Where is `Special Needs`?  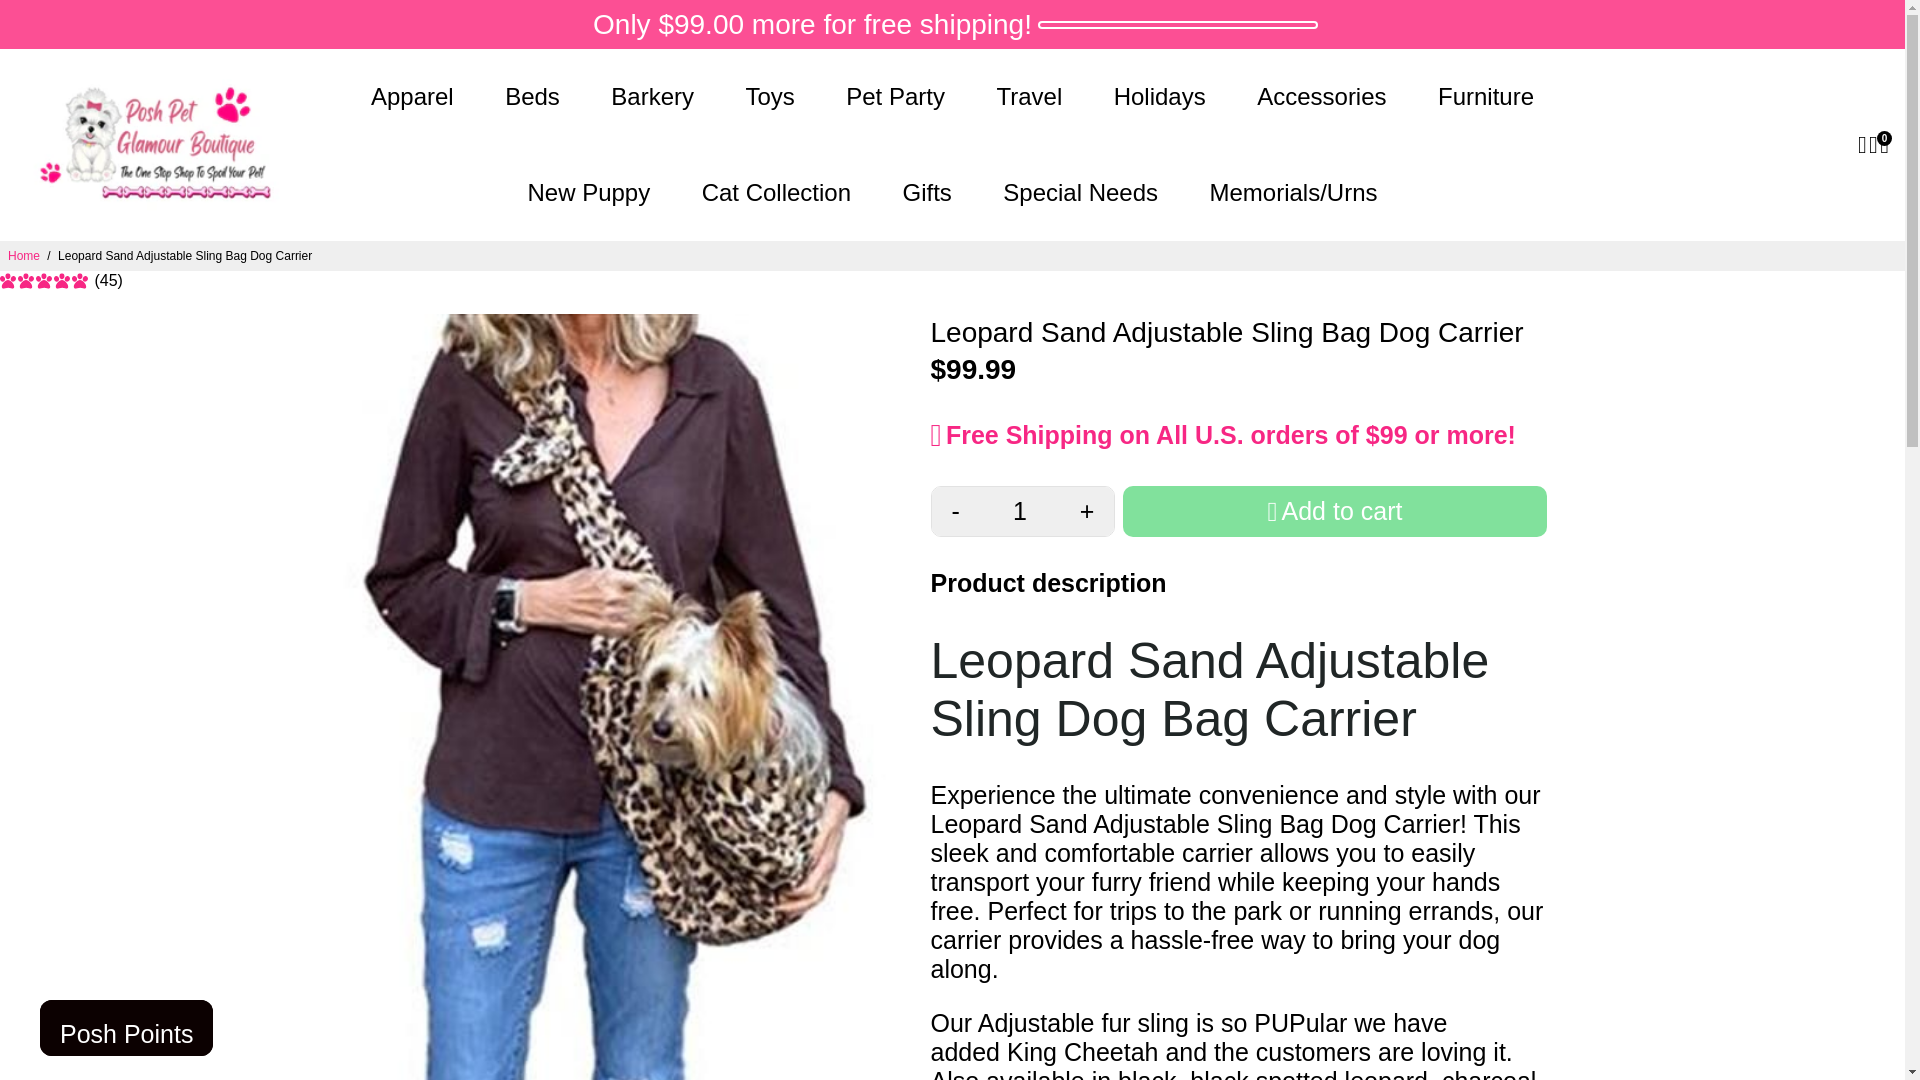 Special Needs is located at coordinates (1080, 192).